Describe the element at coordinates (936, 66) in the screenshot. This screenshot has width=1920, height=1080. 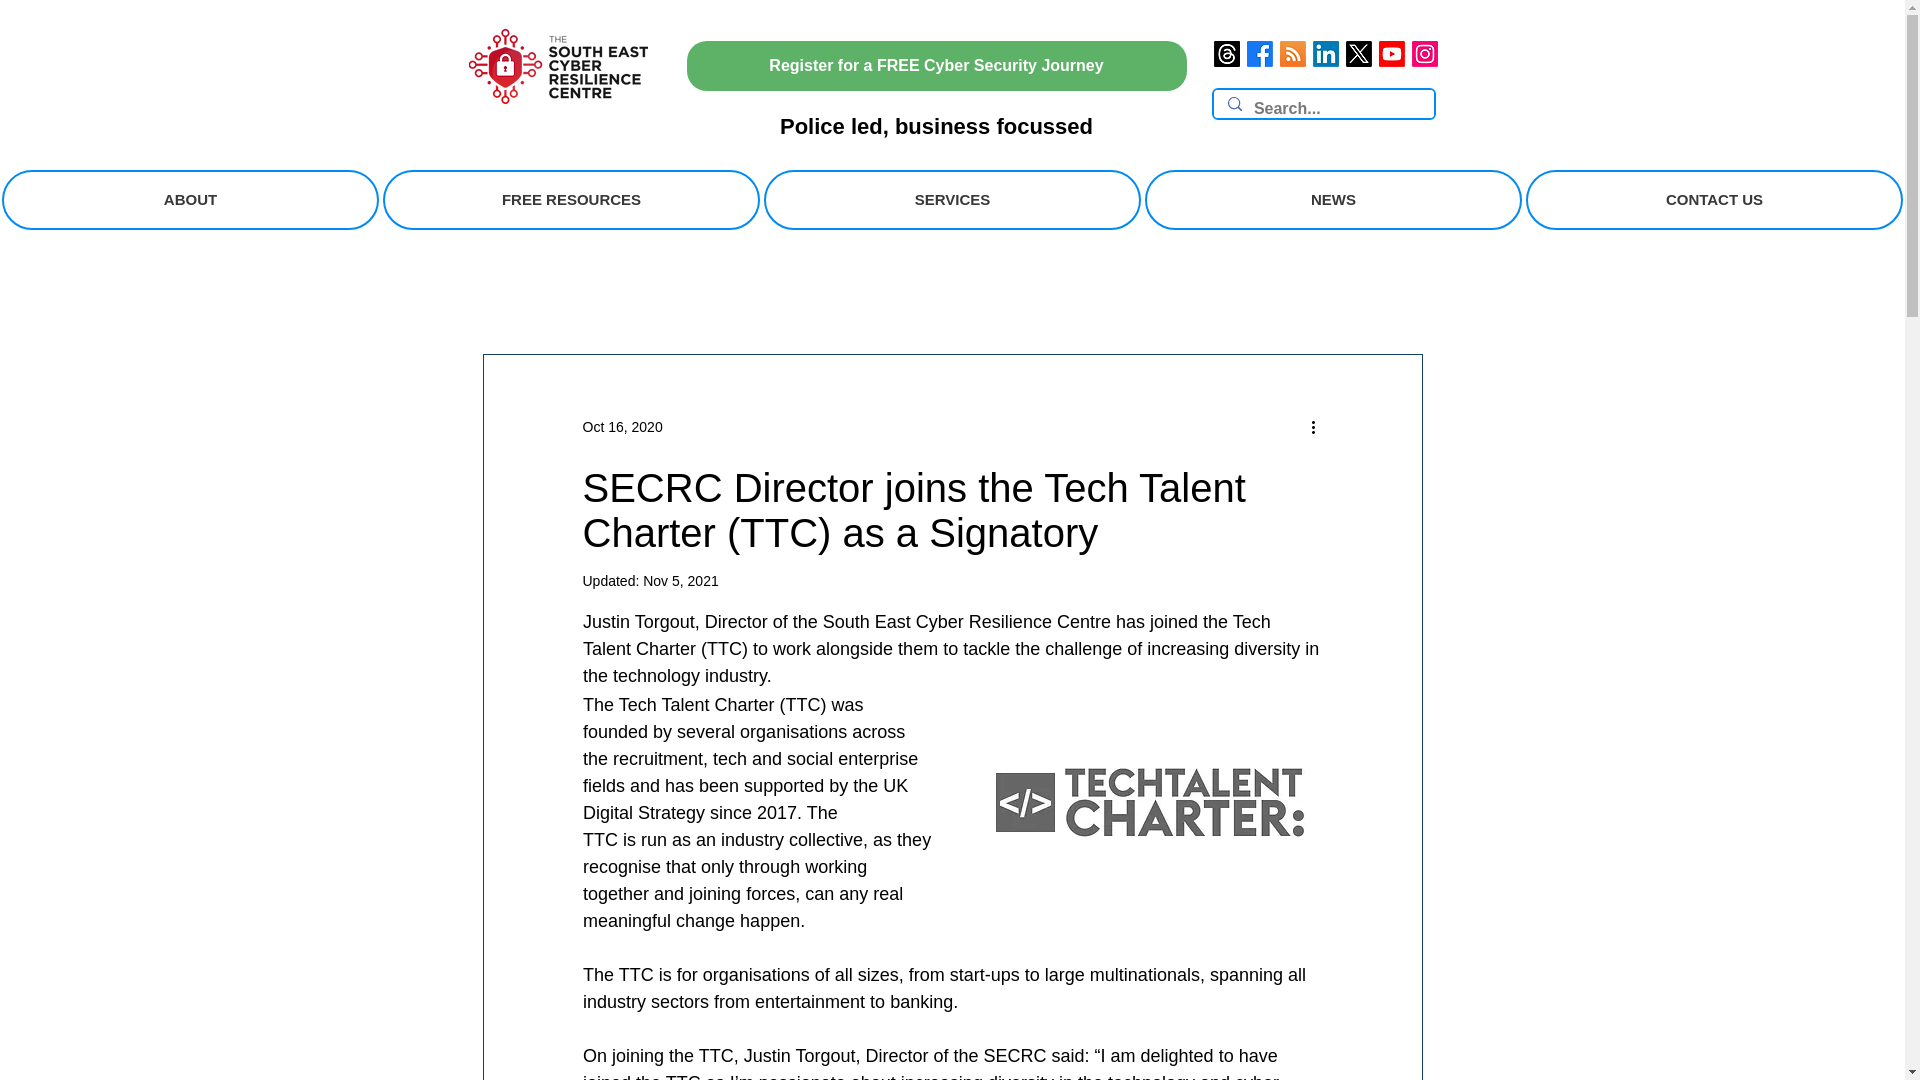
I see `Register for a FREE Cyber Security Journey` at that location.